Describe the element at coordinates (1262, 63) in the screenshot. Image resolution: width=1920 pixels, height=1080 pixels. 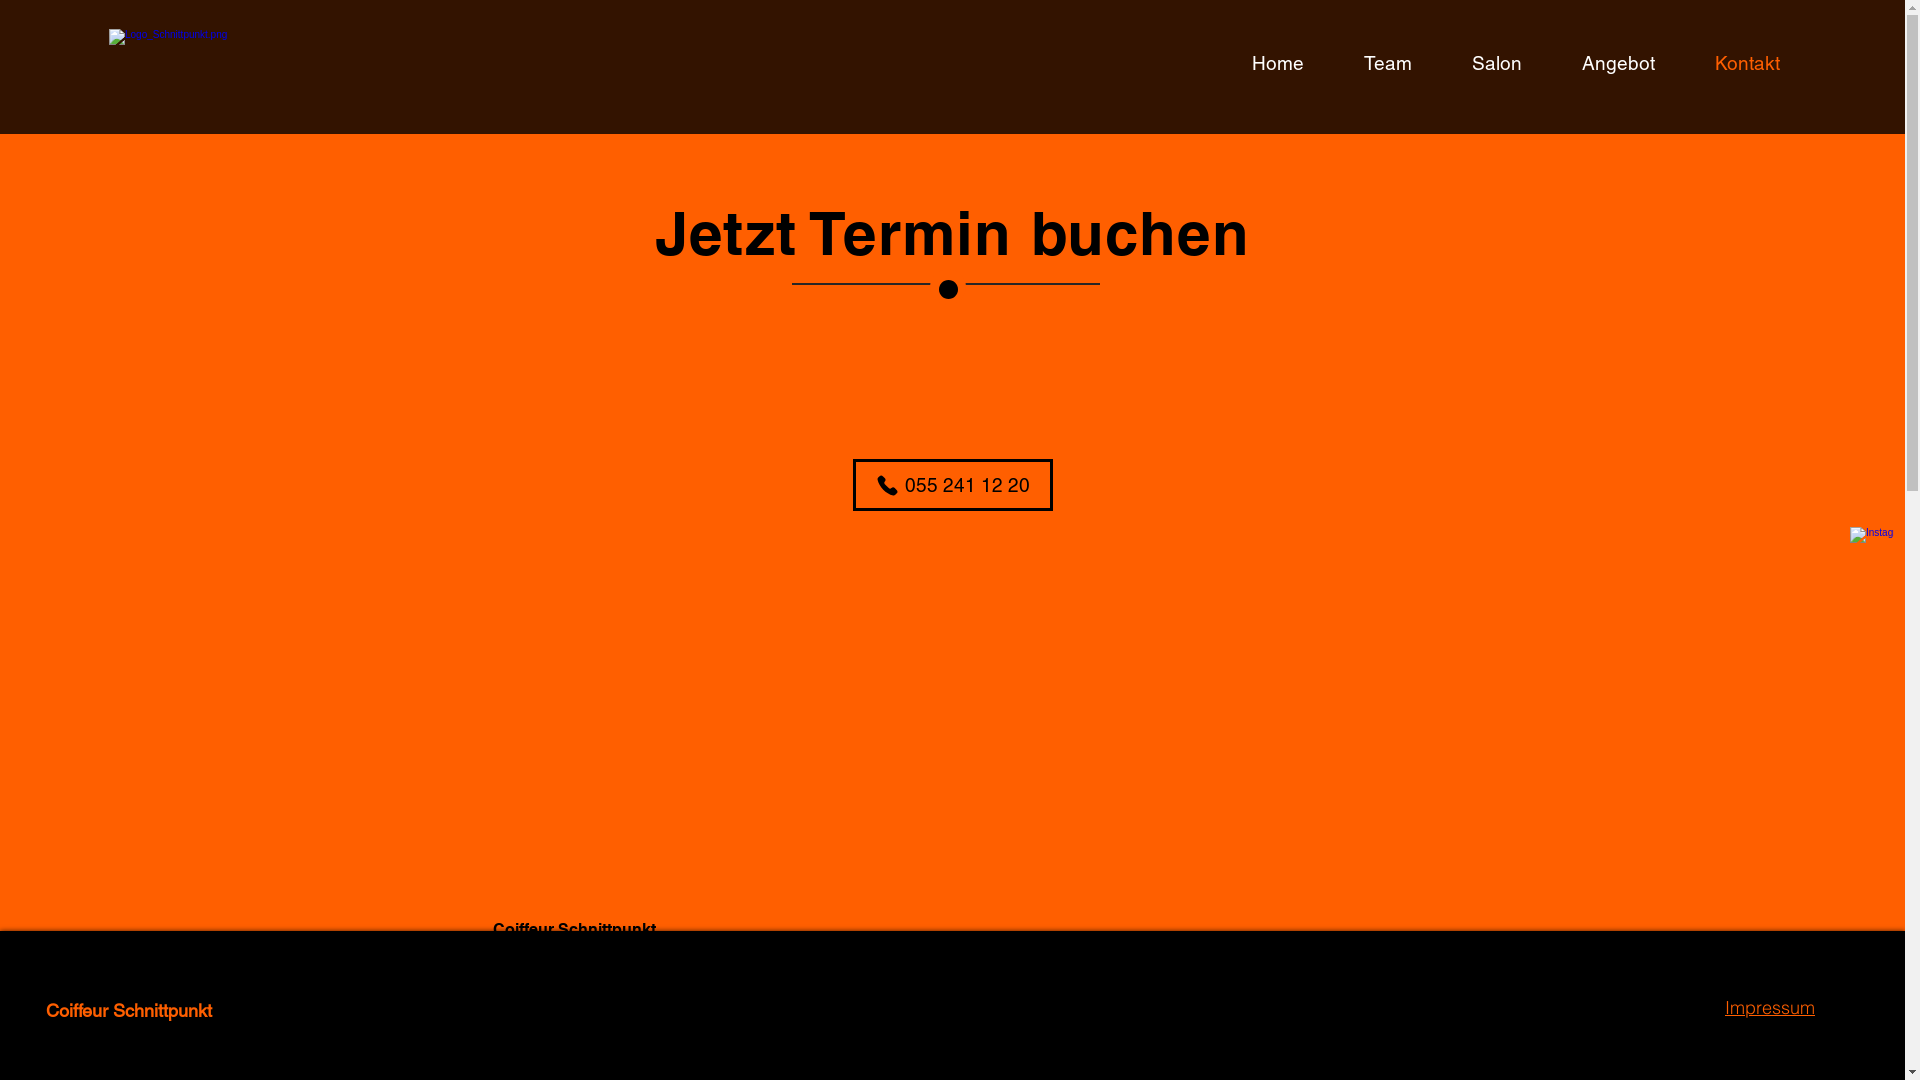
I see `Home` at that location.